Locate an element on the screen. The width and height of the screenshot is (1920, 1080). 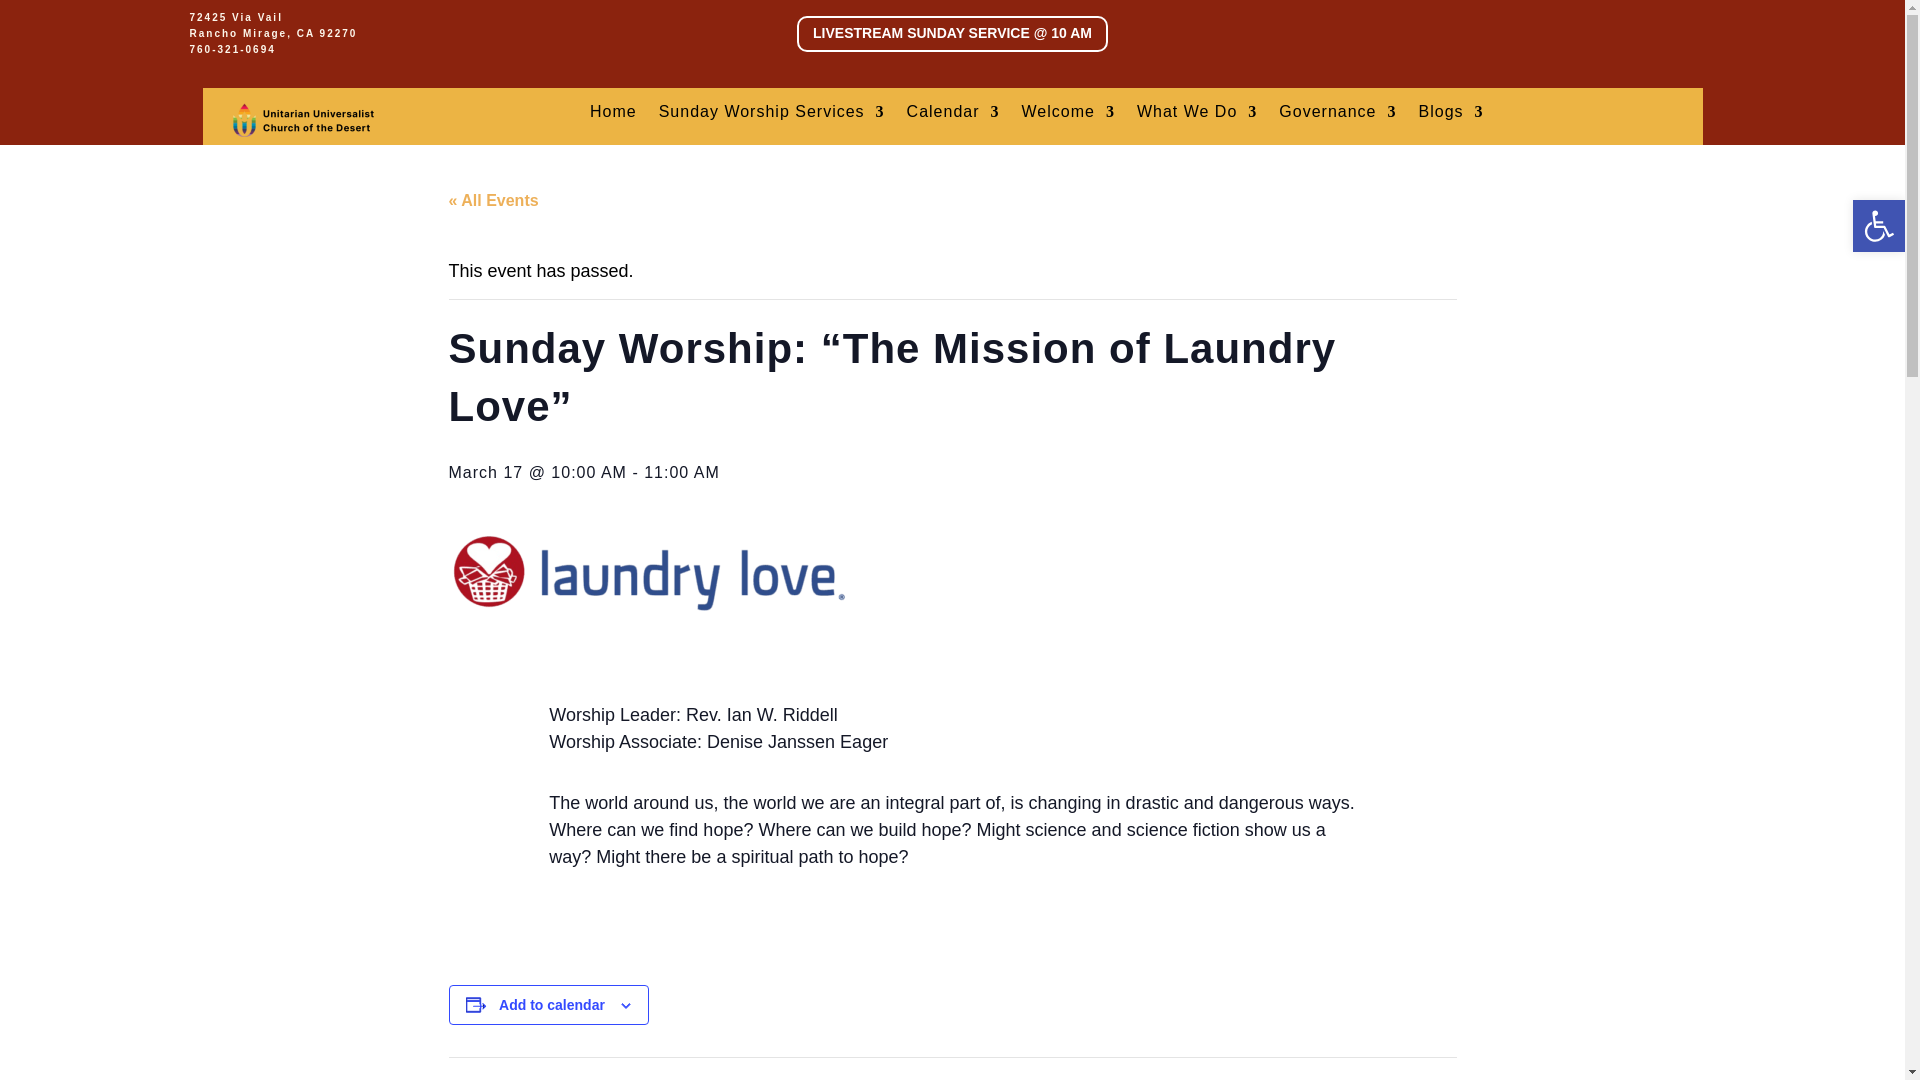
Calendar is located at coordinates (953, 116).